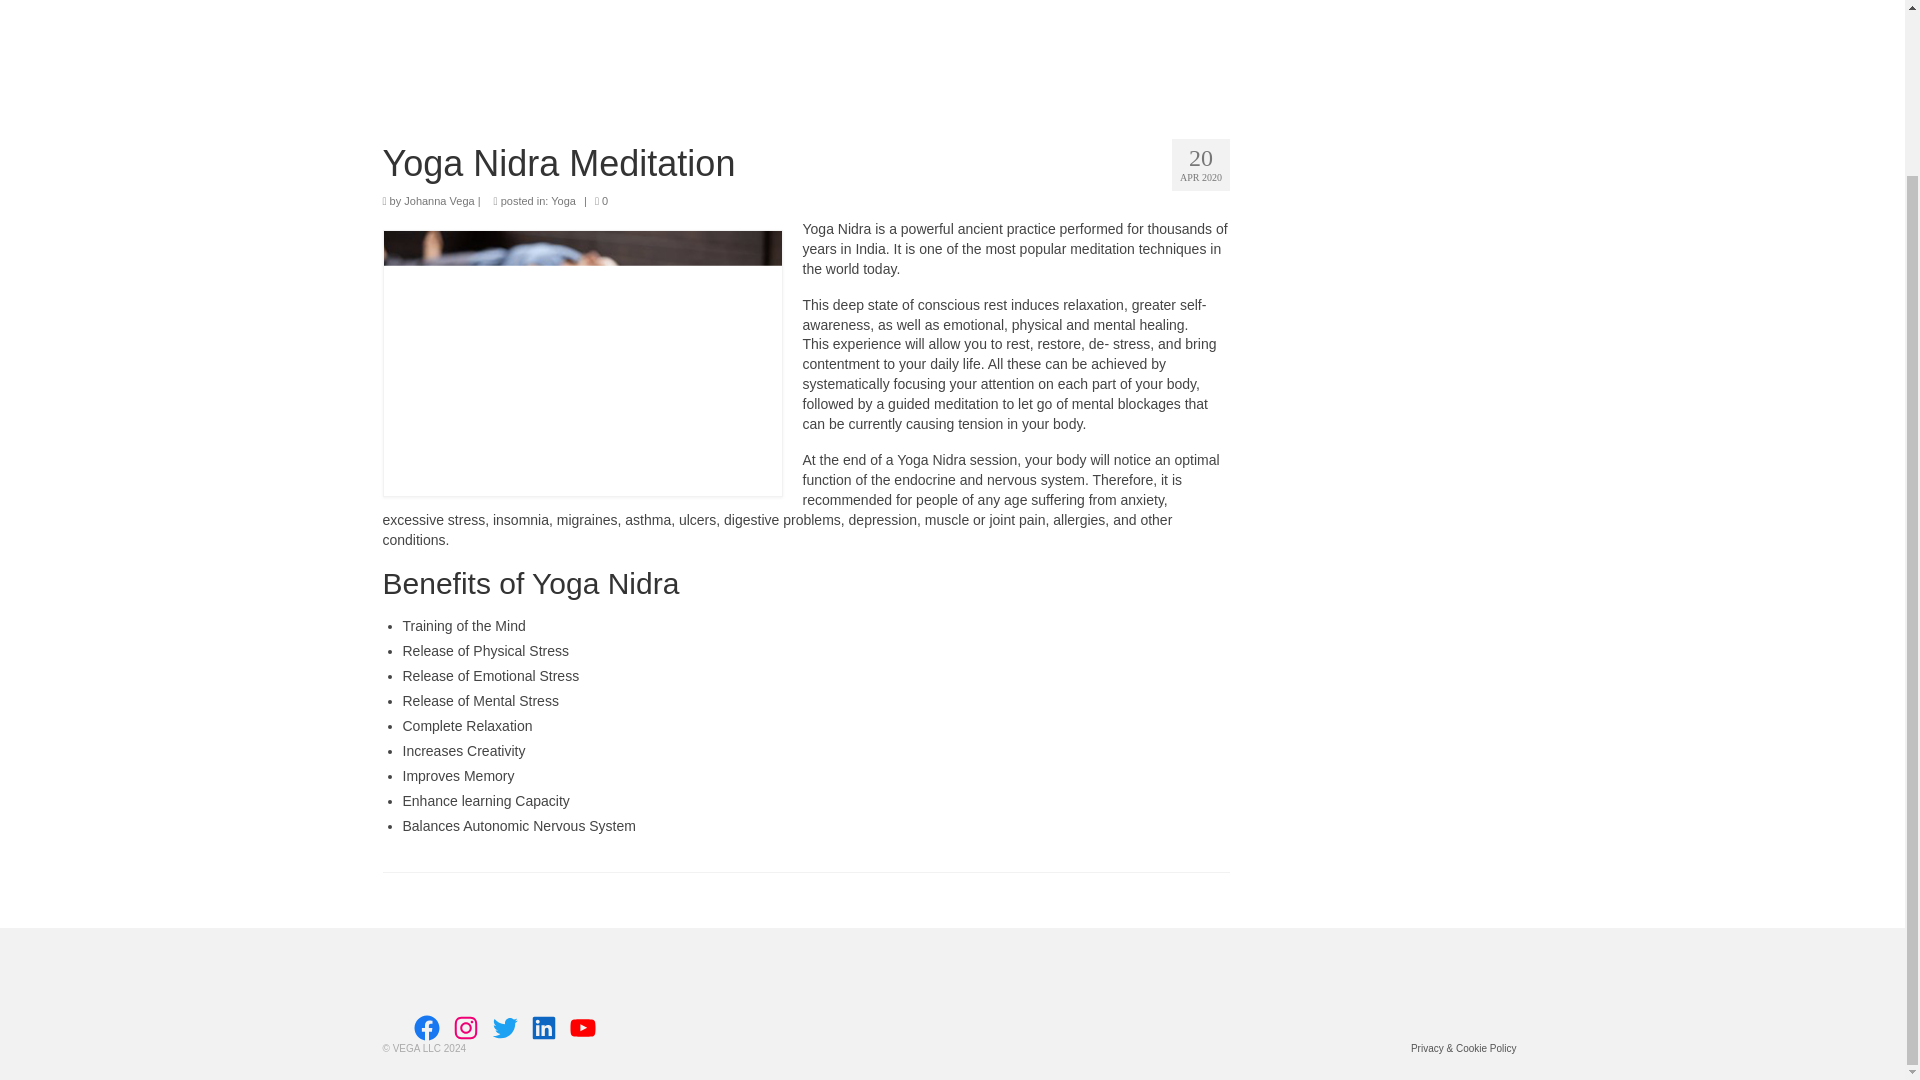 This screenshot has width=1920, height=1080. Describe the element at coordinates (426, 1028) in the screenshot. I see `Facebook` at that location.